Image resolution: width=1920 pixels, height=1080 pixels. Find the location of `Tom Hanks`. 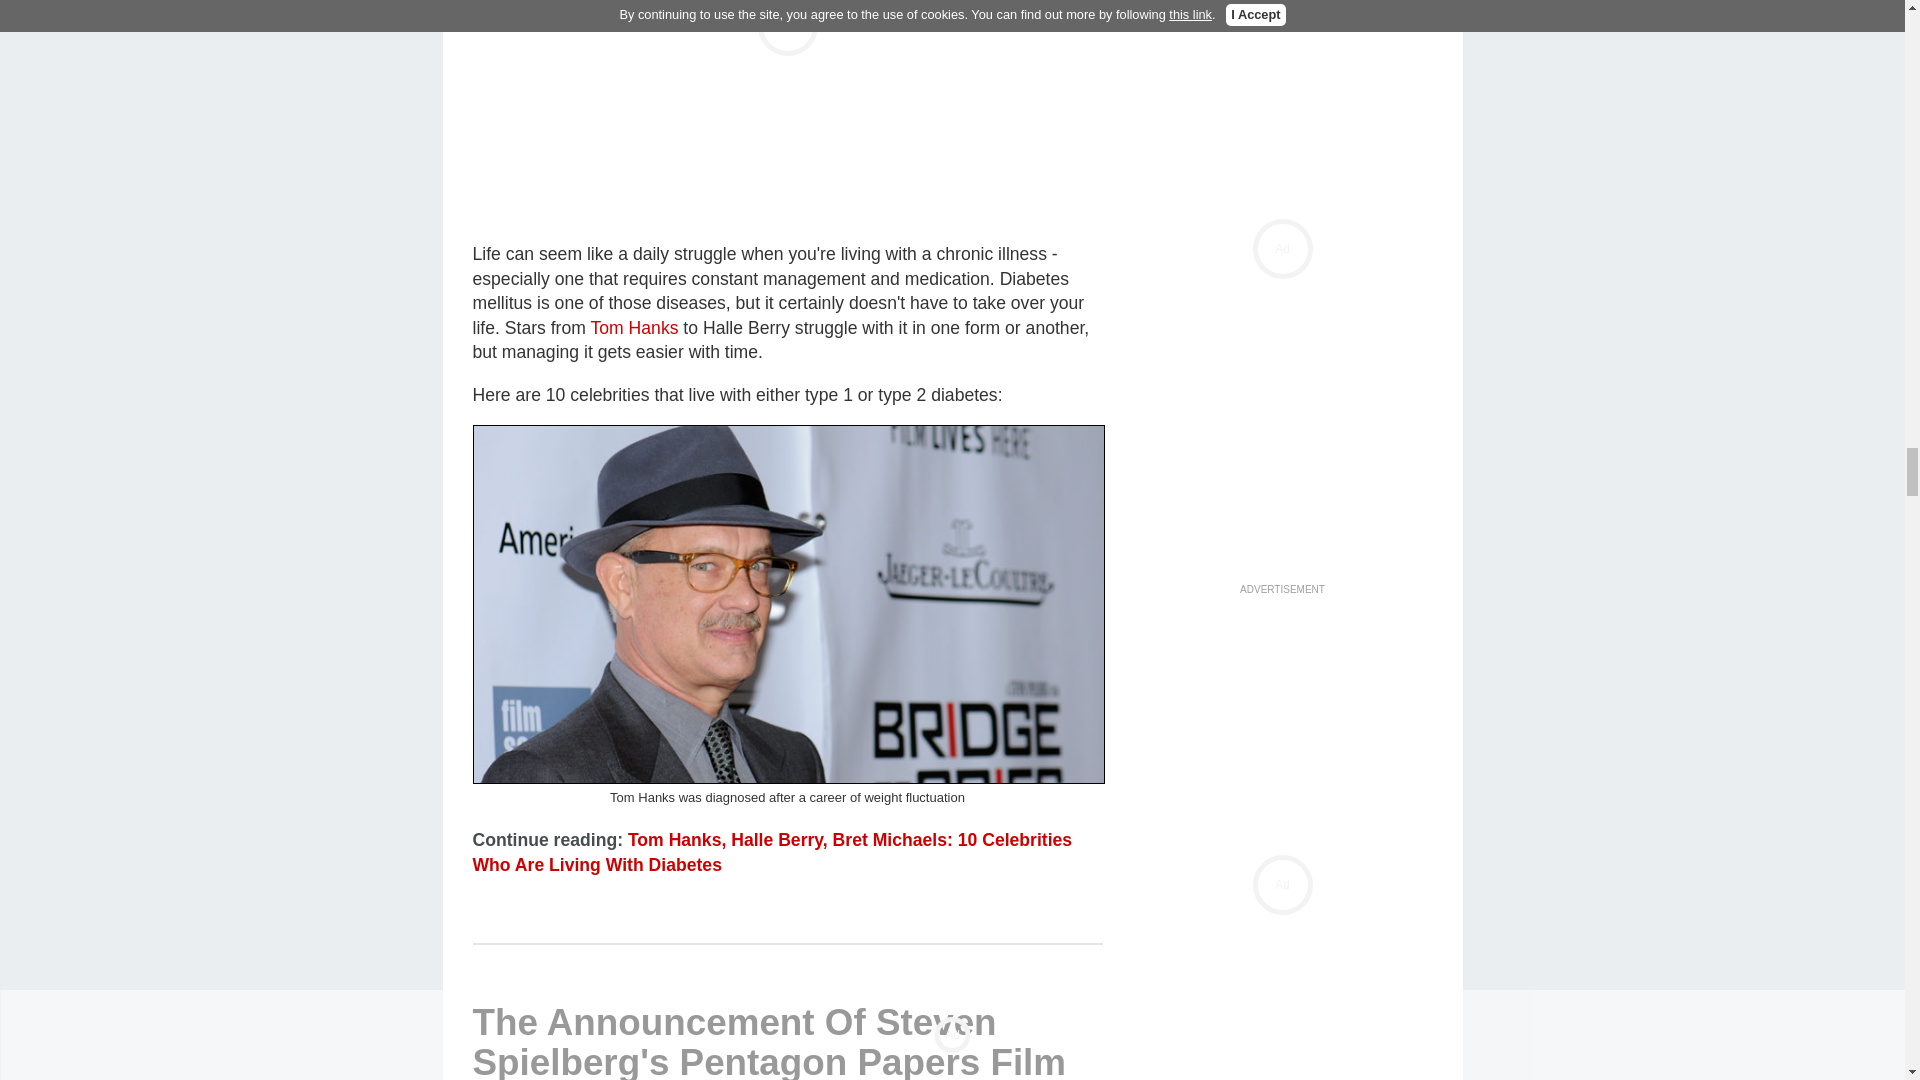

Tom Hanks is located at coordinates (788, 604).